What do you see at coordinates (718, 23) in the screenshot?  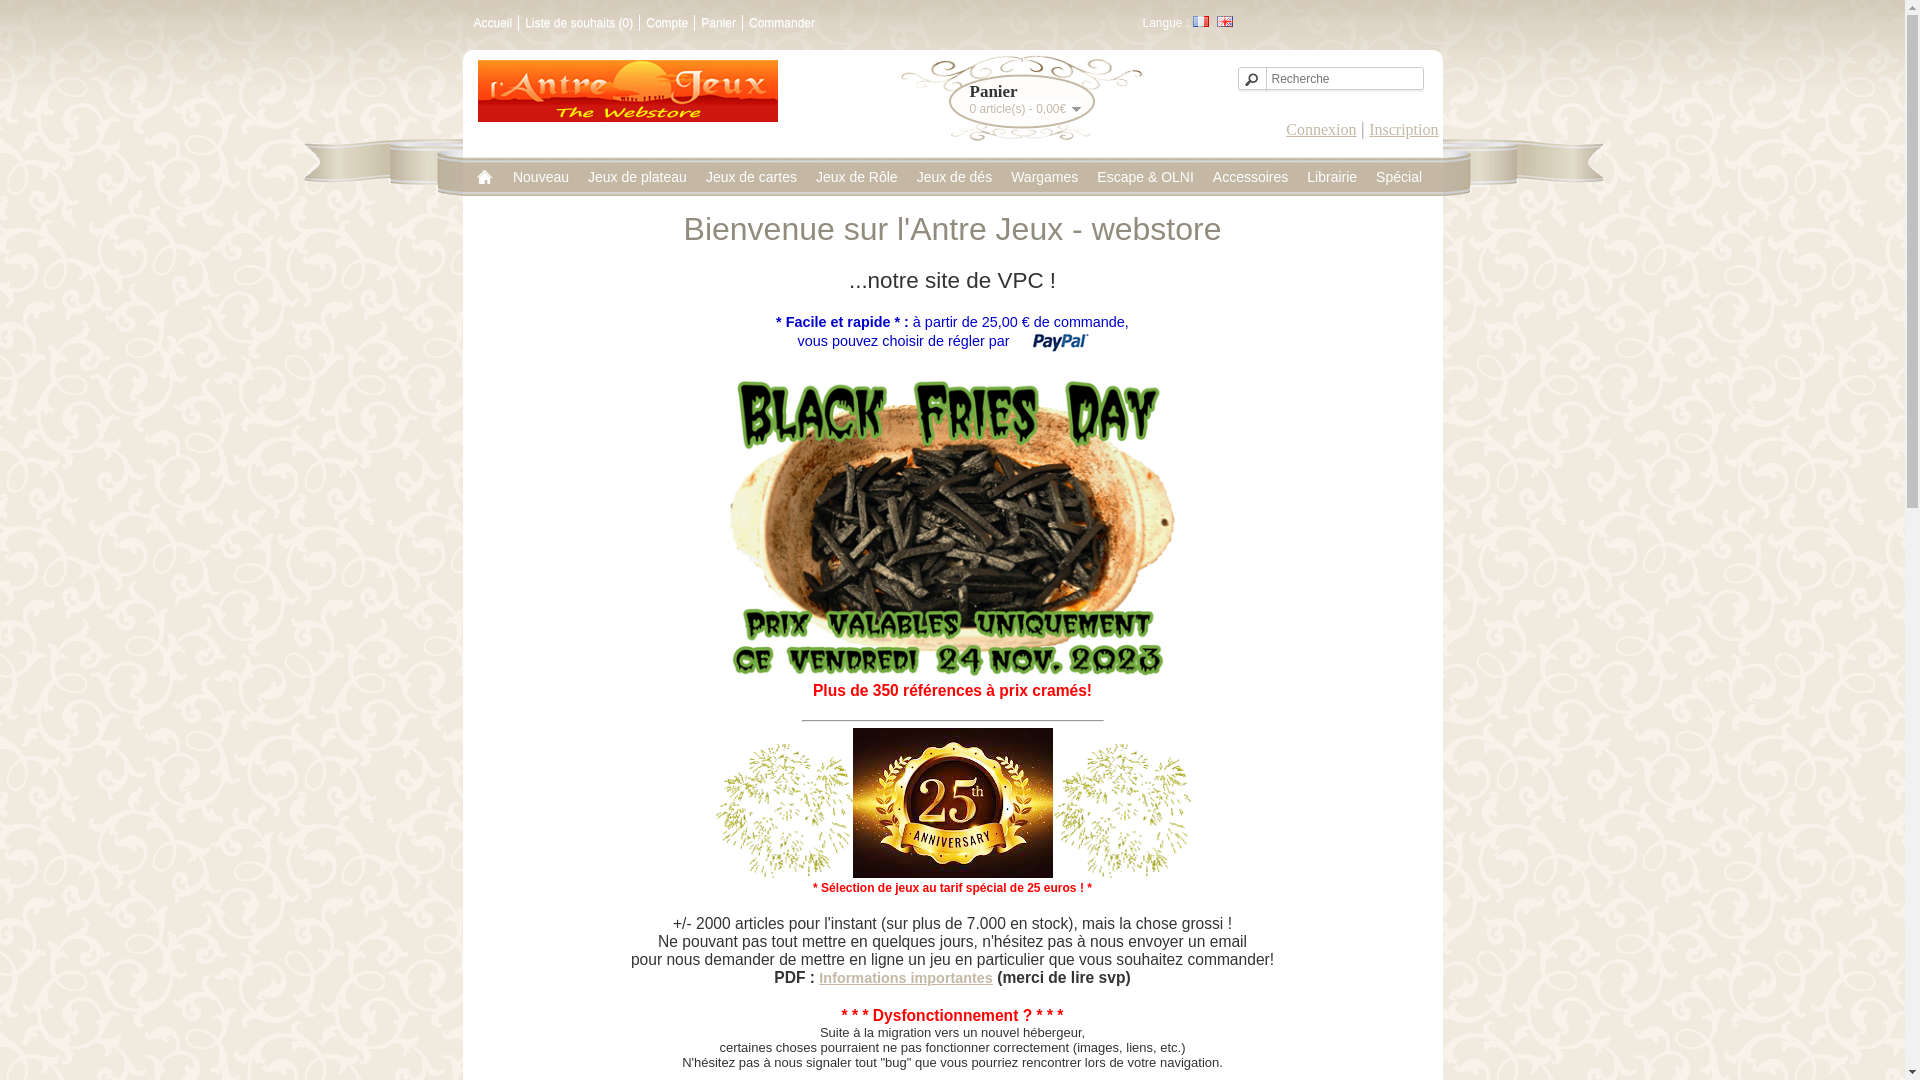 I see `Panier` at bounding box center [718, 23].